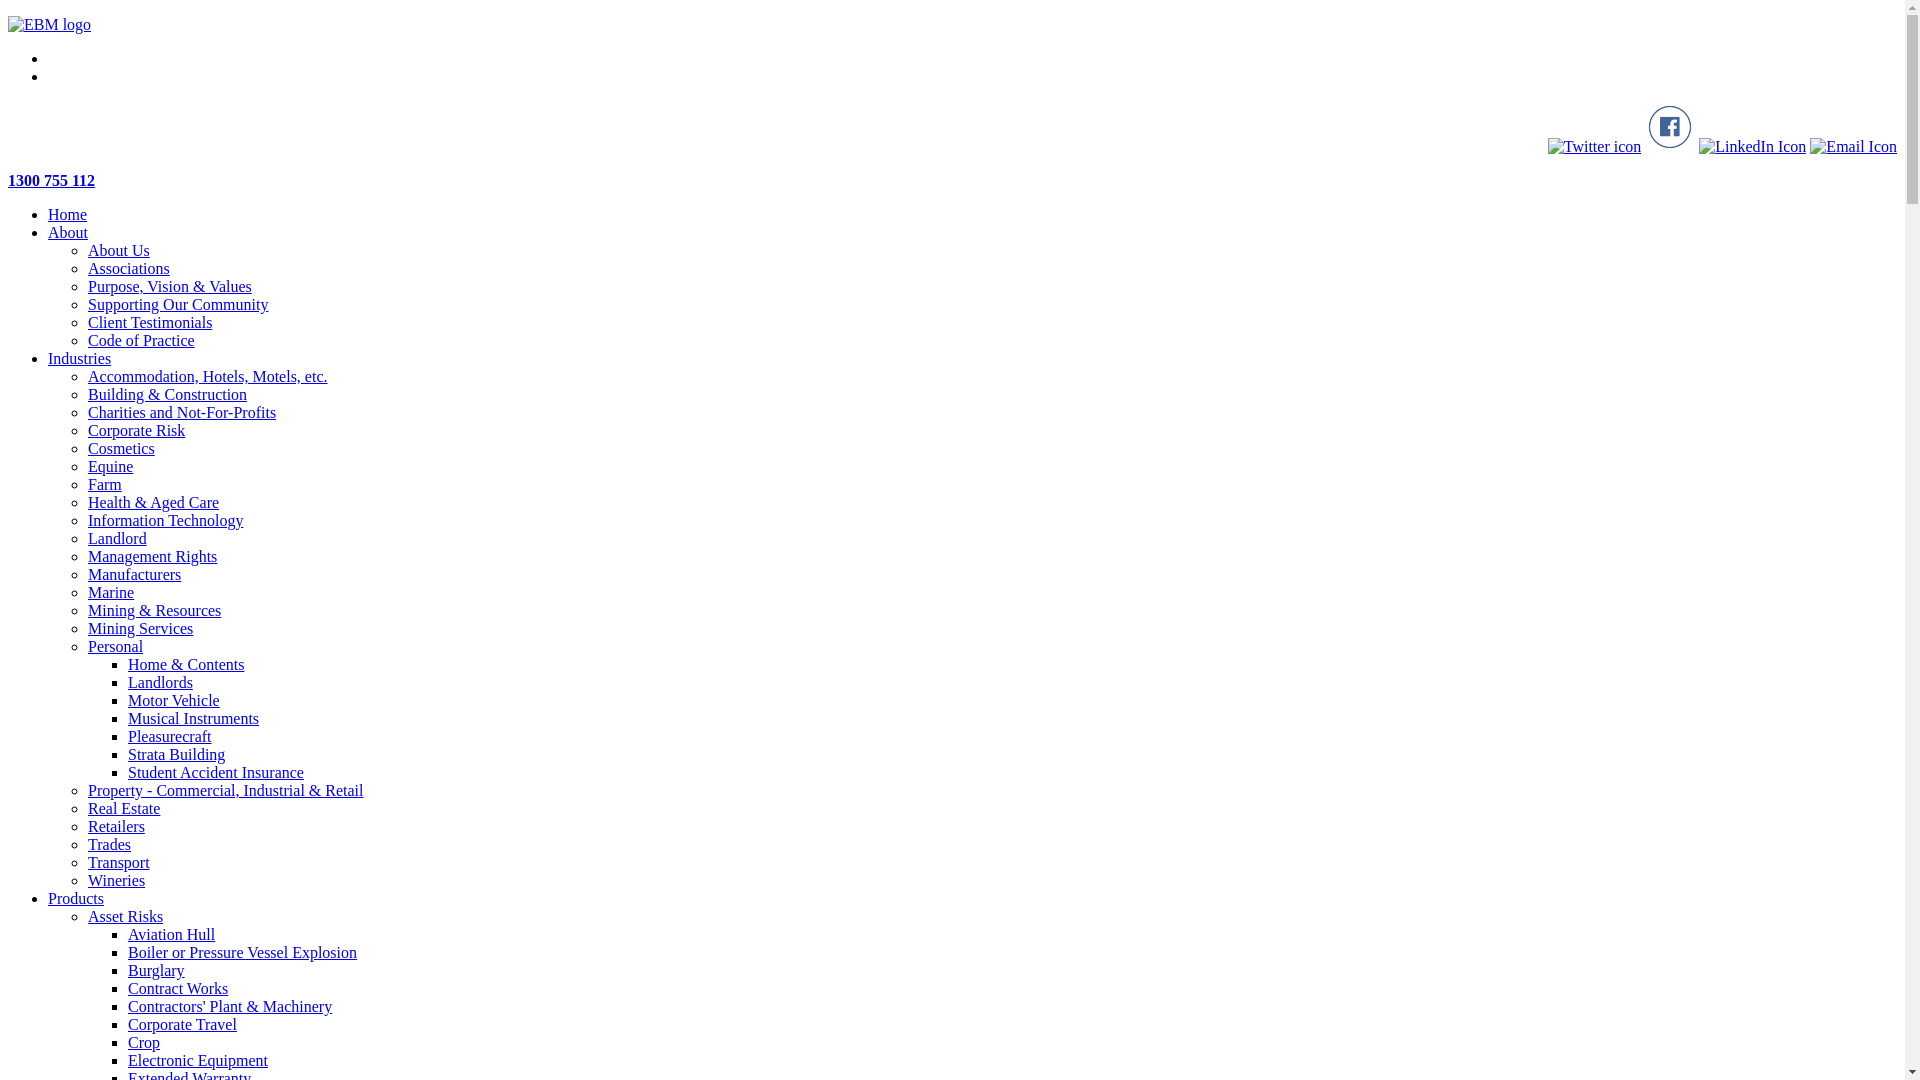  Describe the element at coordinates (160, 682) in the screenshot. I see `Landlords` at that location.